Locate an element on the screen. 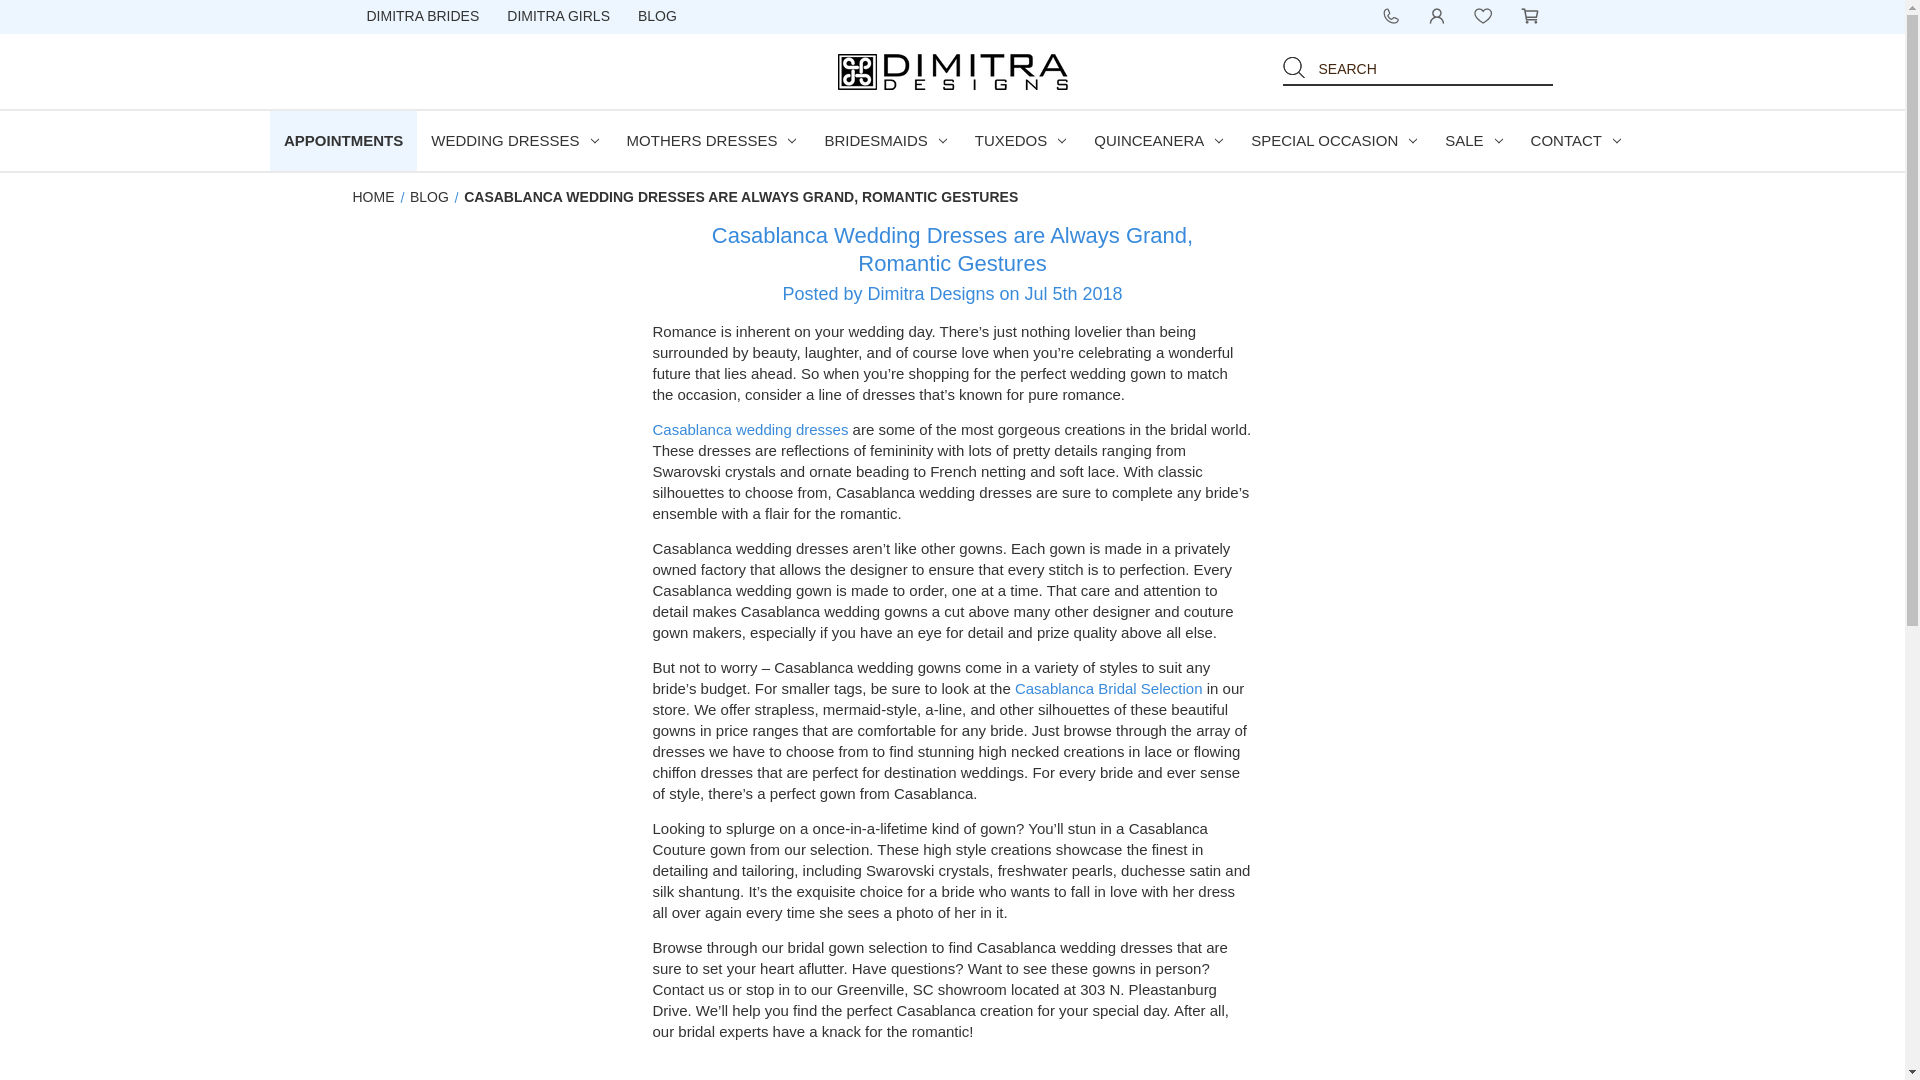 This screenshot has height=1080, width=1920. WEDDING DRESSES is located at coordinates (514, 140).